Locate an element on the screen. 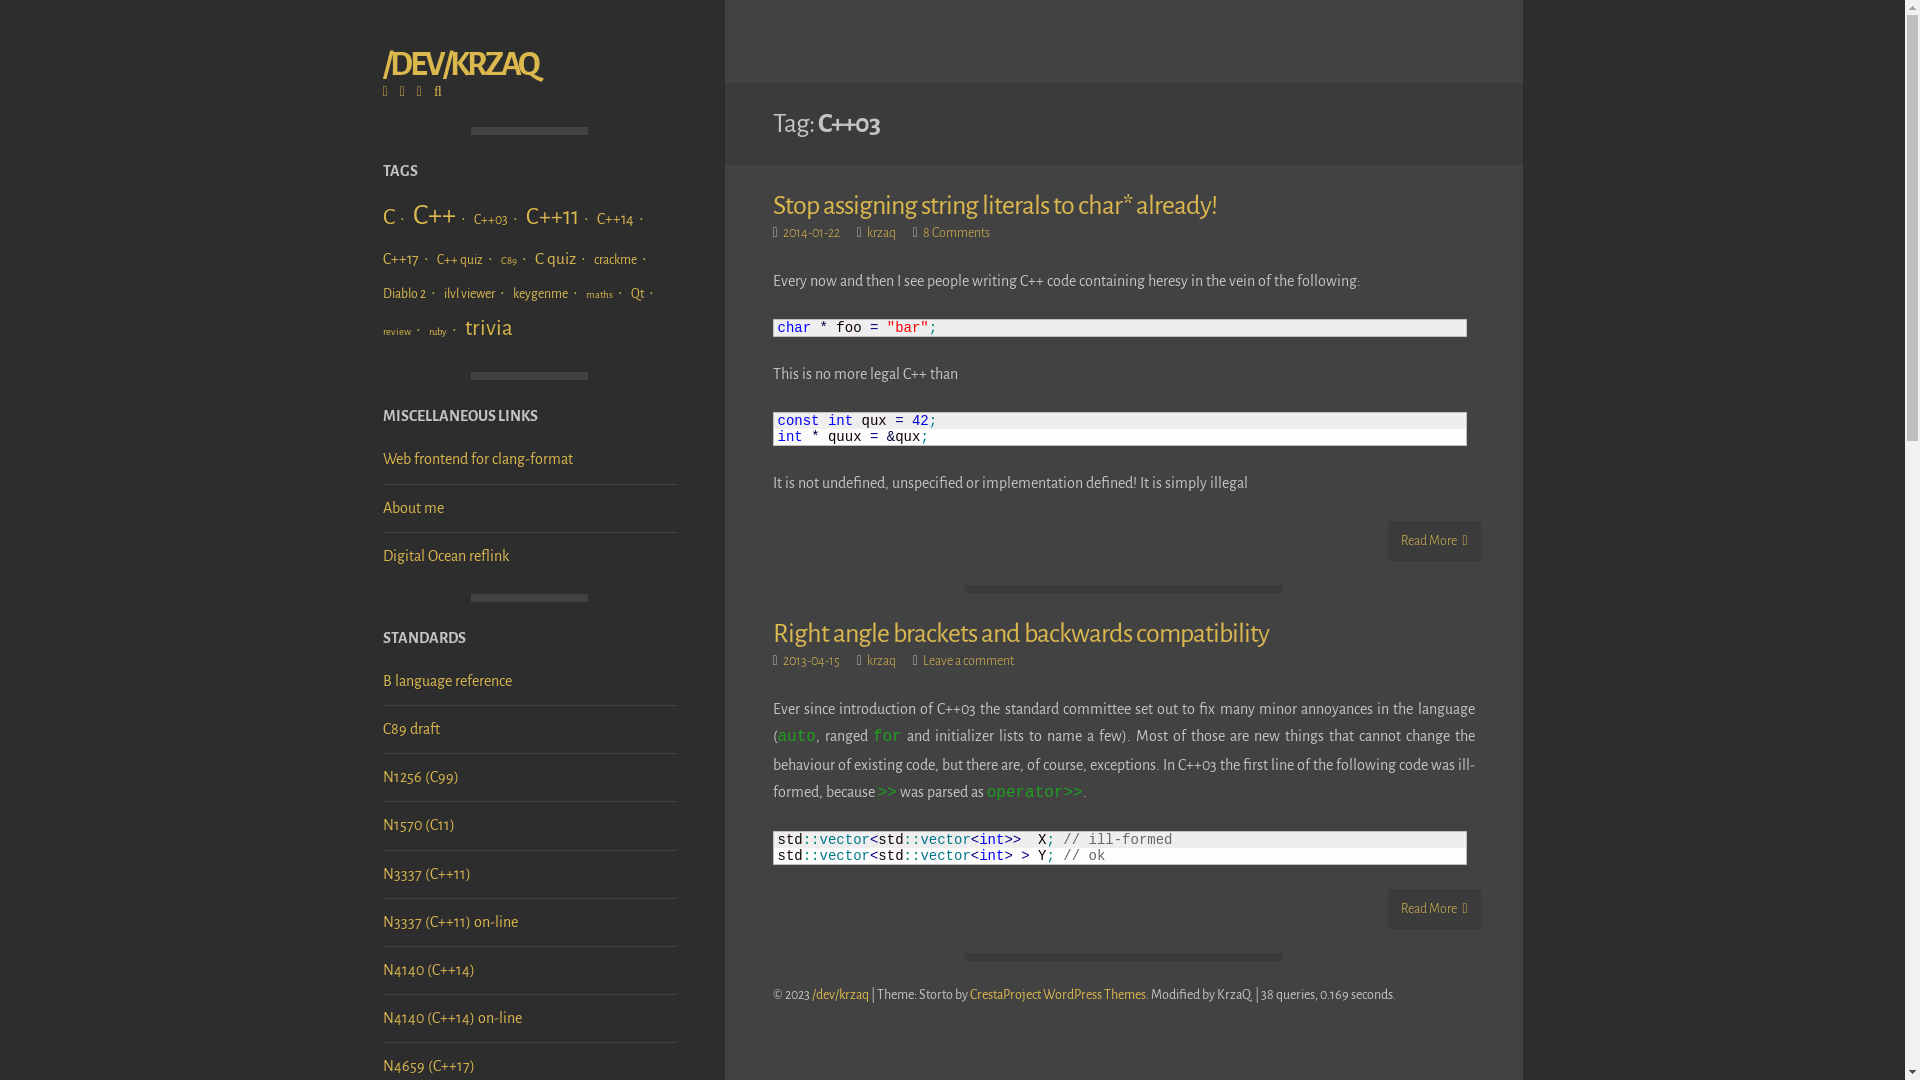 This screenshot has width=1920, height=1080. N3337 (C++11) on-line is located at coordinates (450, 922).